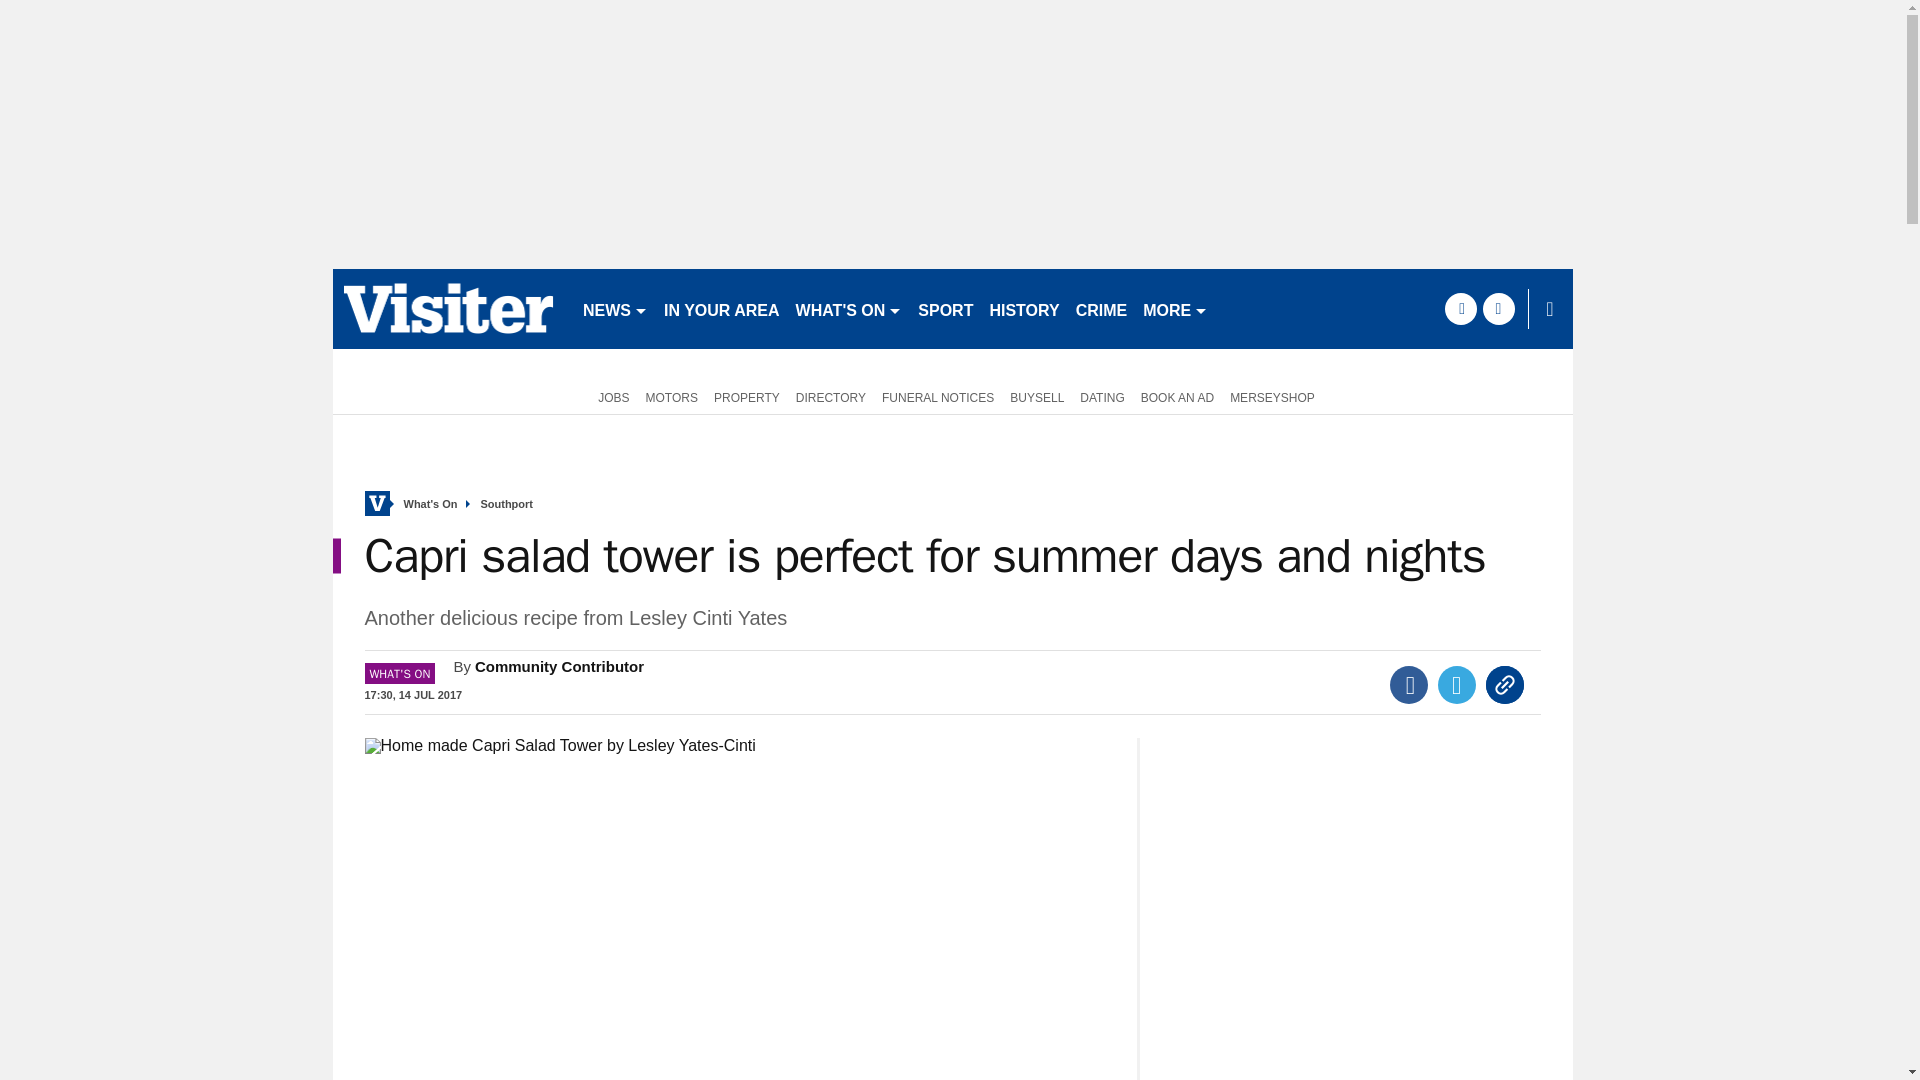  Describe the element at coordinates (672, 396) in the screenshot. I see `MOTORS` at that location.